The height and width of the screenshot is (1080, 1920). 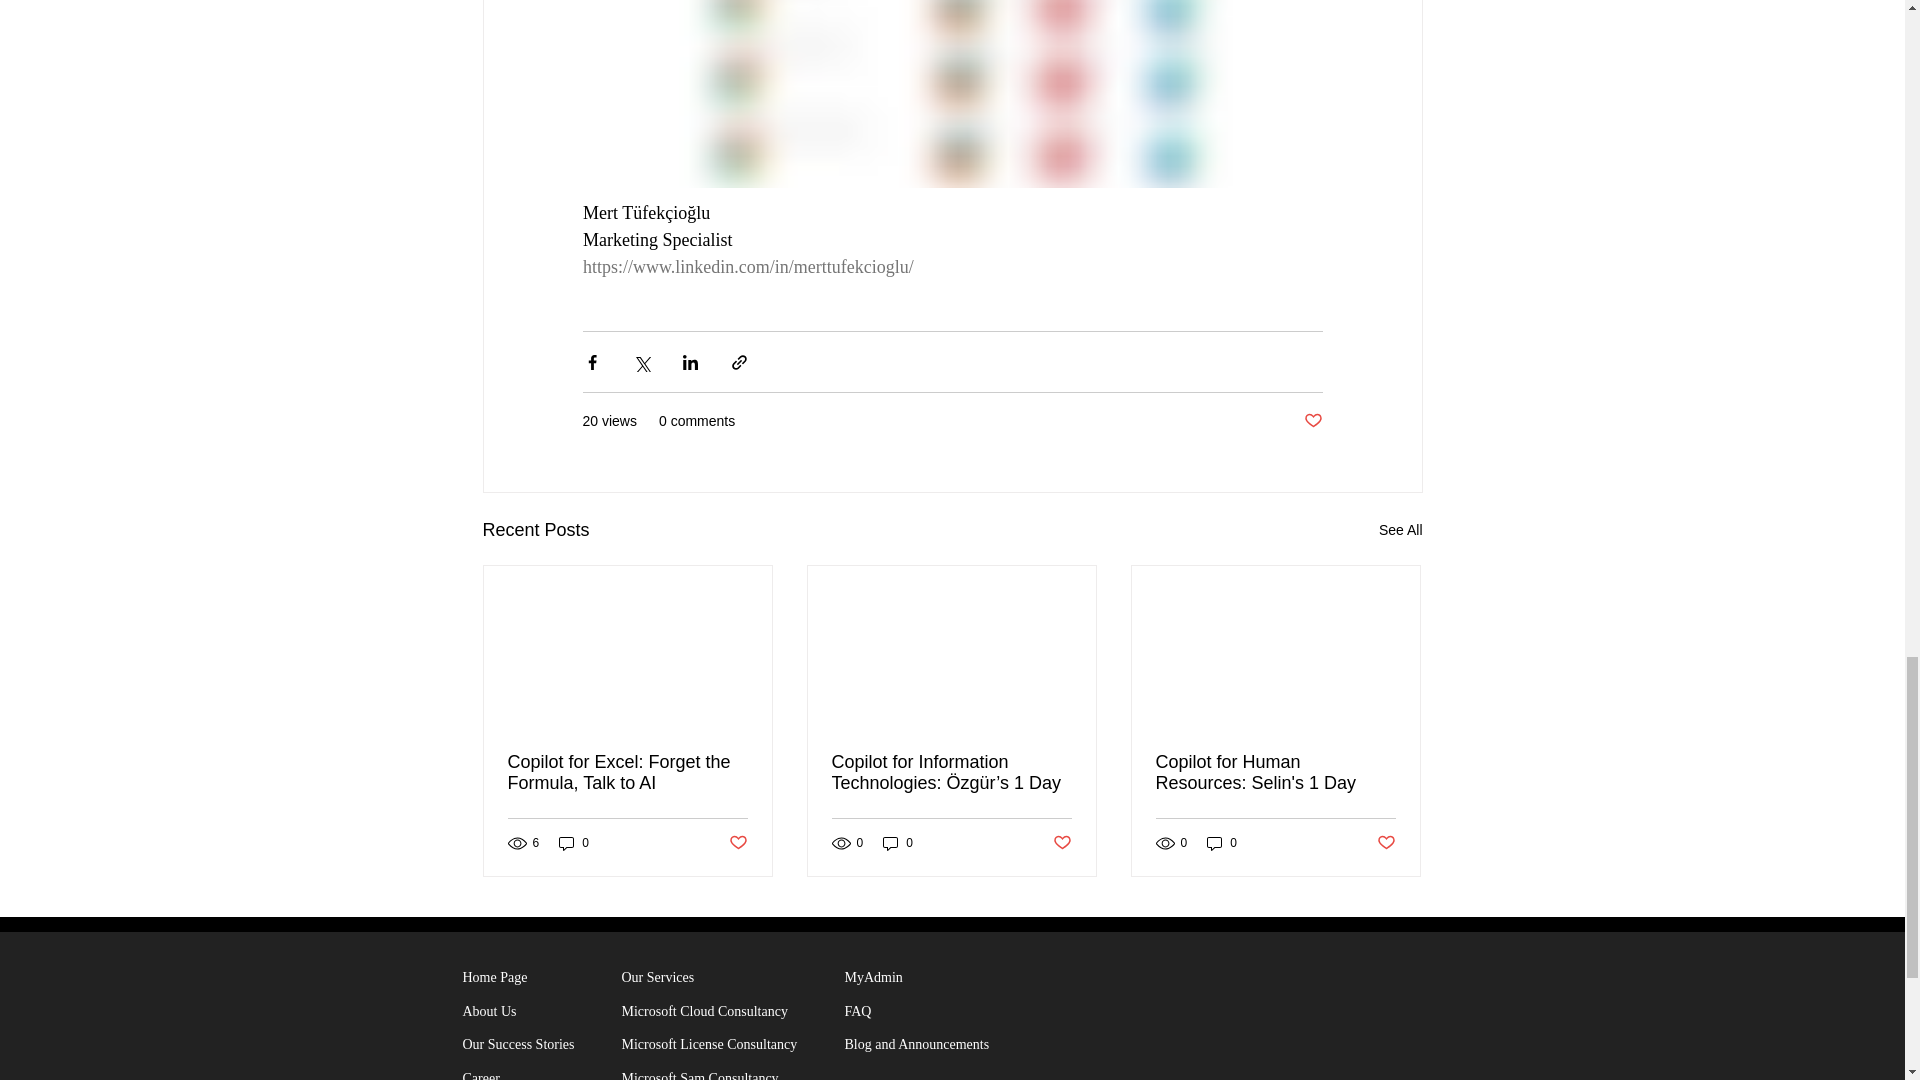 What do you see at coordinates (1062, 842) in the screenshot?
I see `Post not marked as liked` at bounding box center [1062, 842].